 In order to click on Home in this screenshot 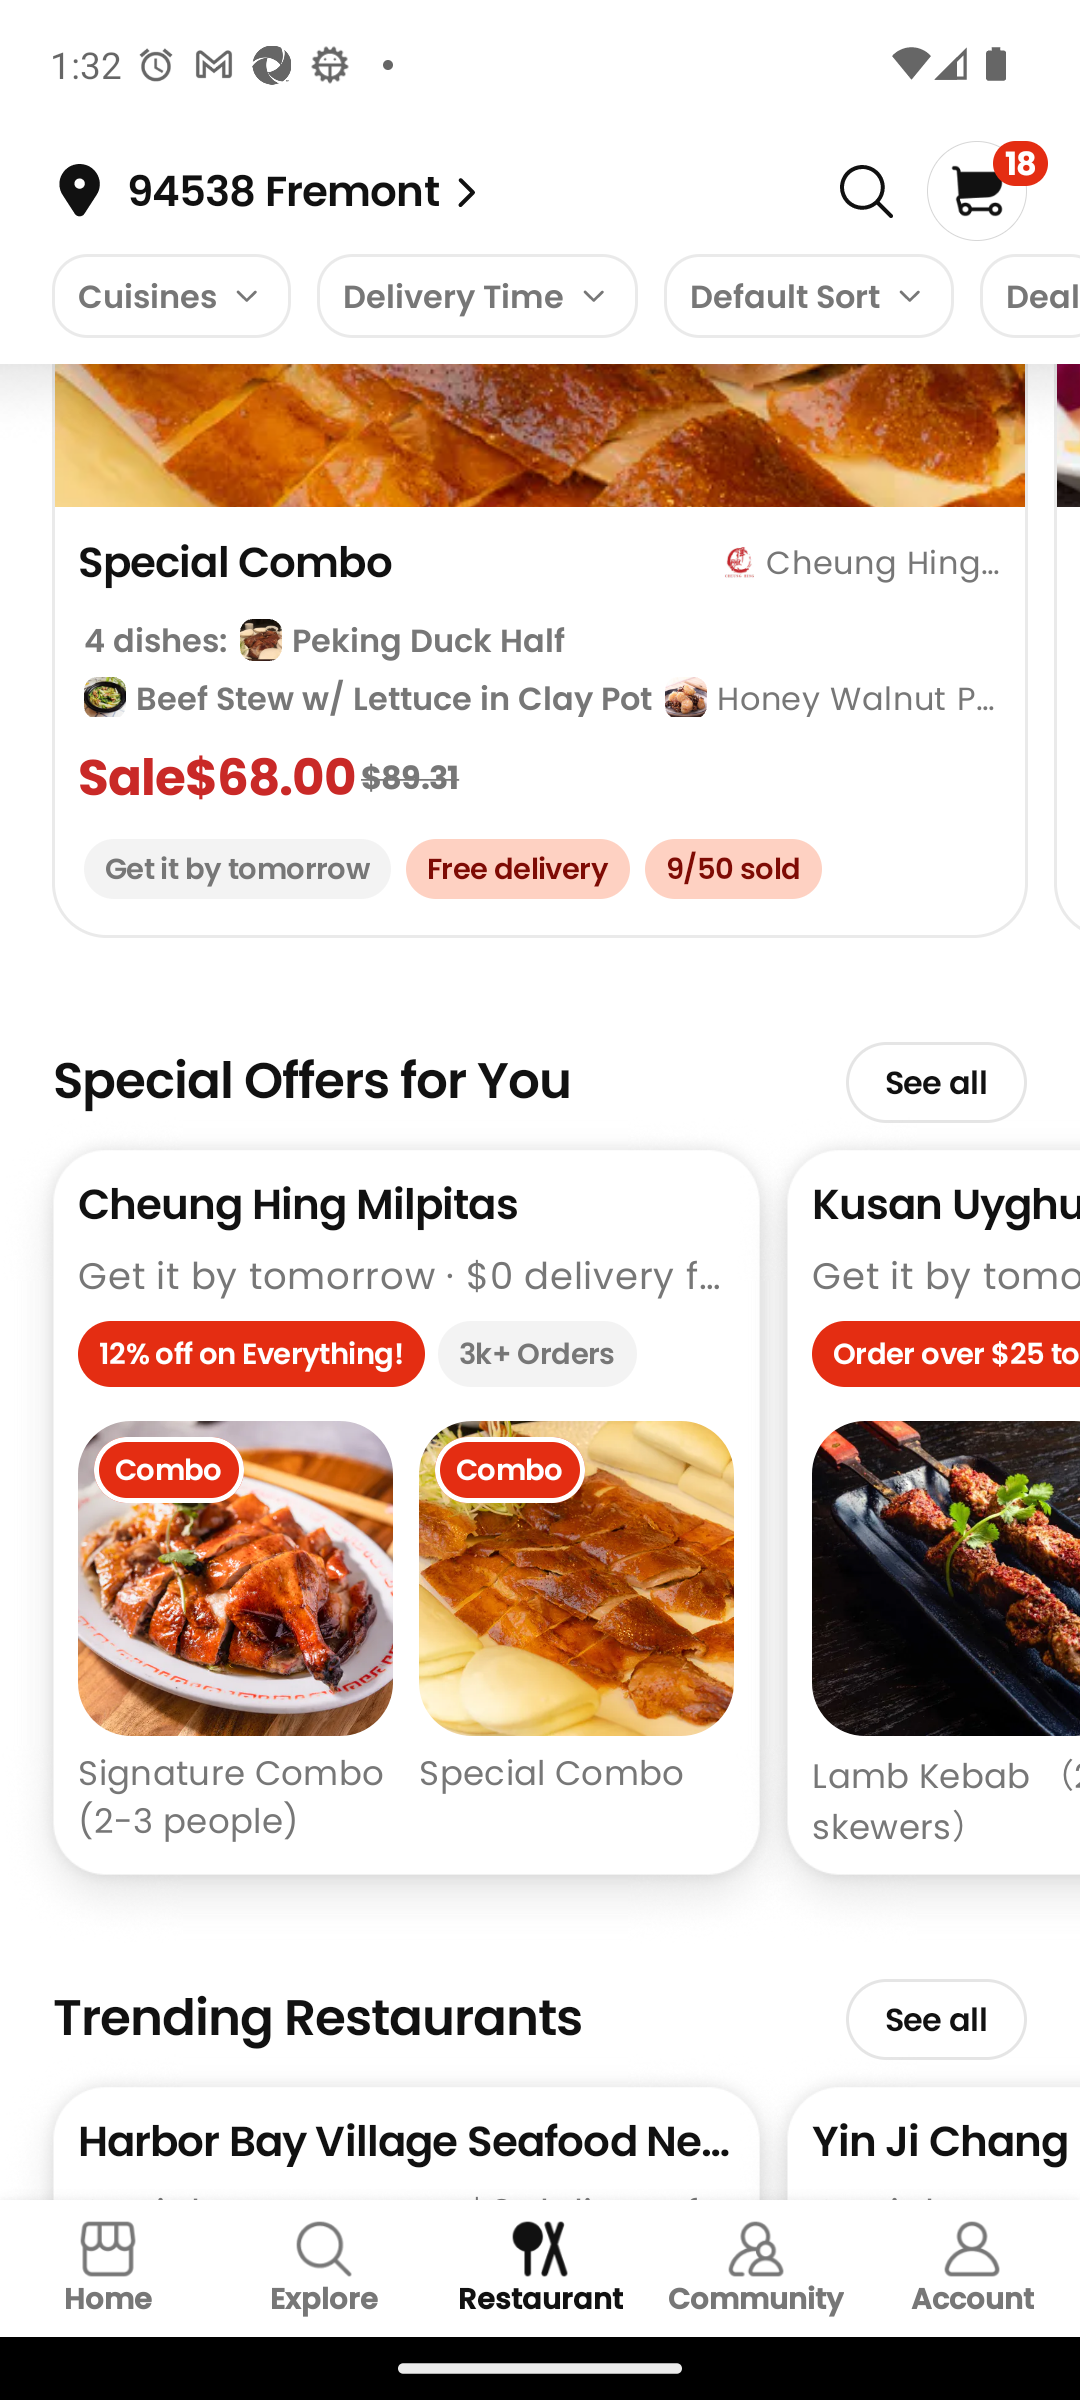, I will do `click(108, 2268)`.